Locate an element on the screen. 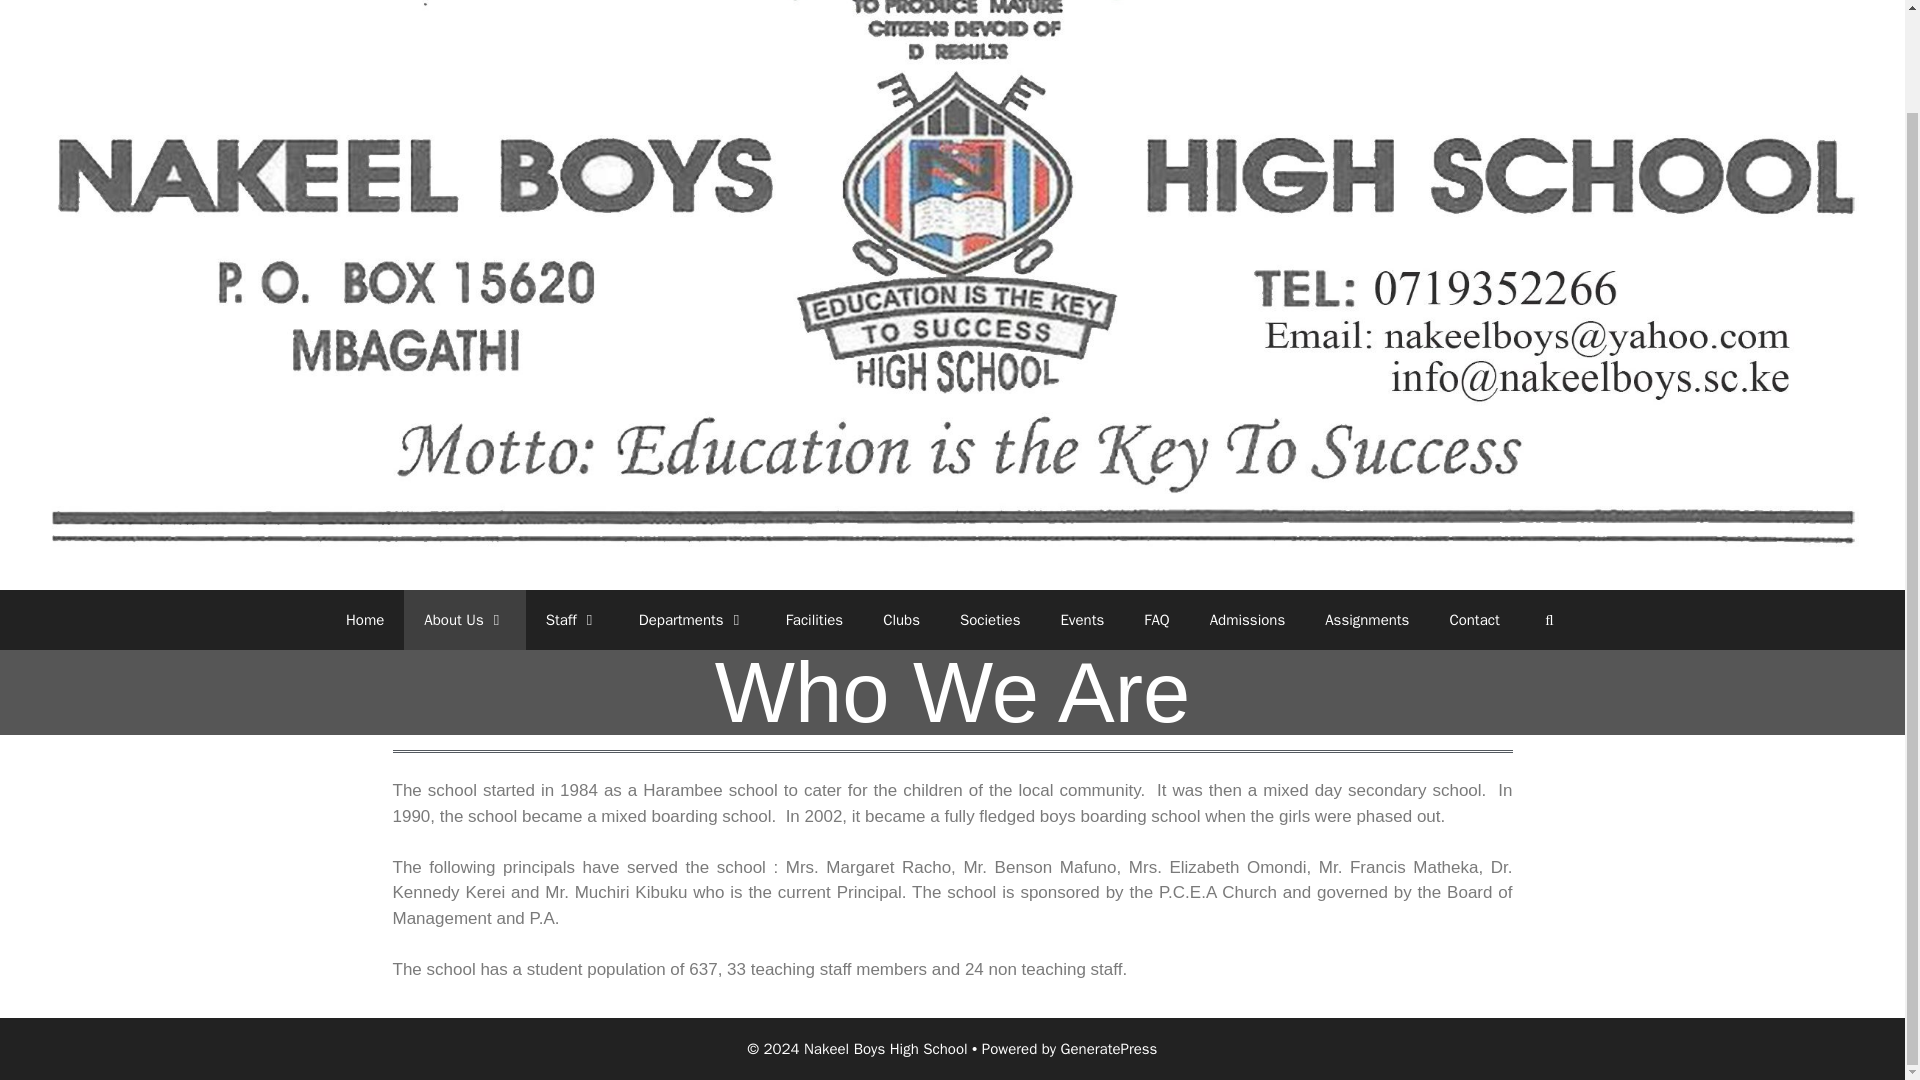 This screenshot has width=1920, height=1080. Events is located at coordinates (1082, 620).